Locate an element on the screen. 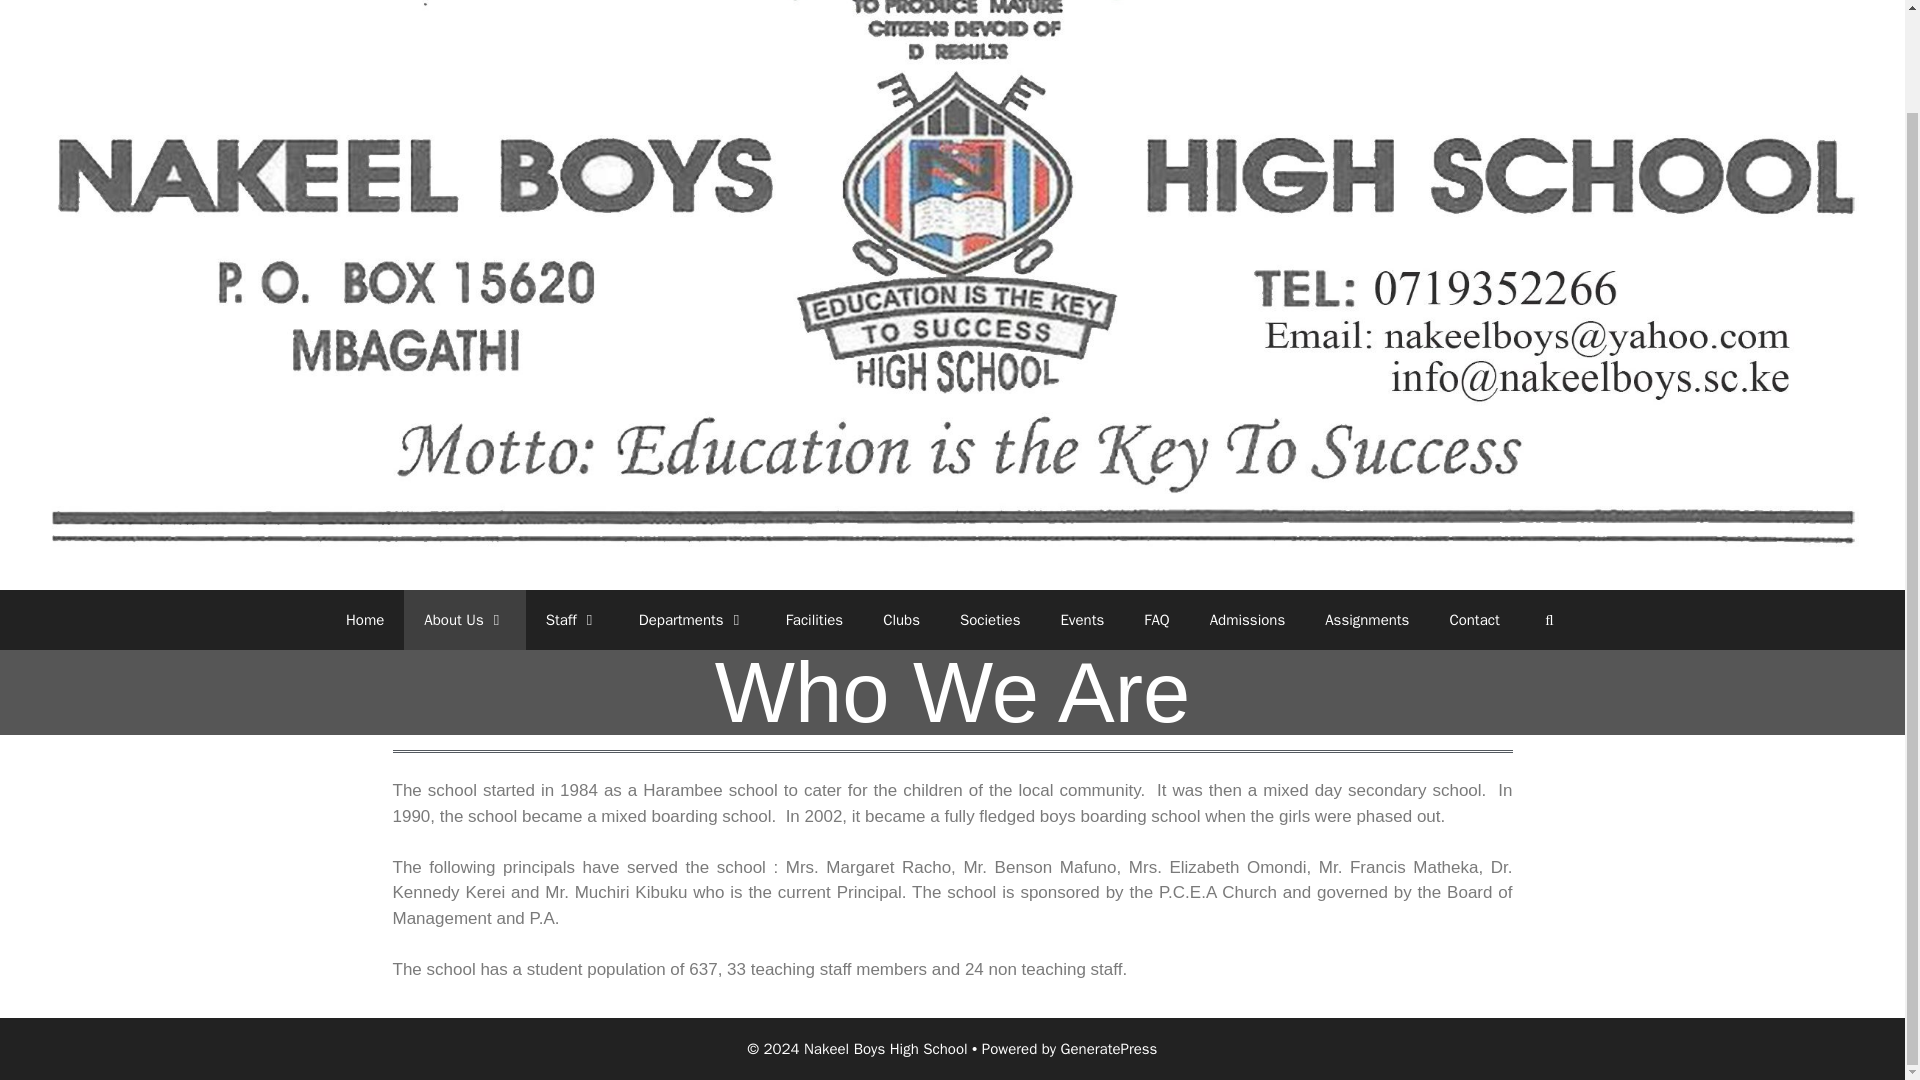 This screenshot has width=1920, height=1080. Events is located at coordinates (1082, 620).